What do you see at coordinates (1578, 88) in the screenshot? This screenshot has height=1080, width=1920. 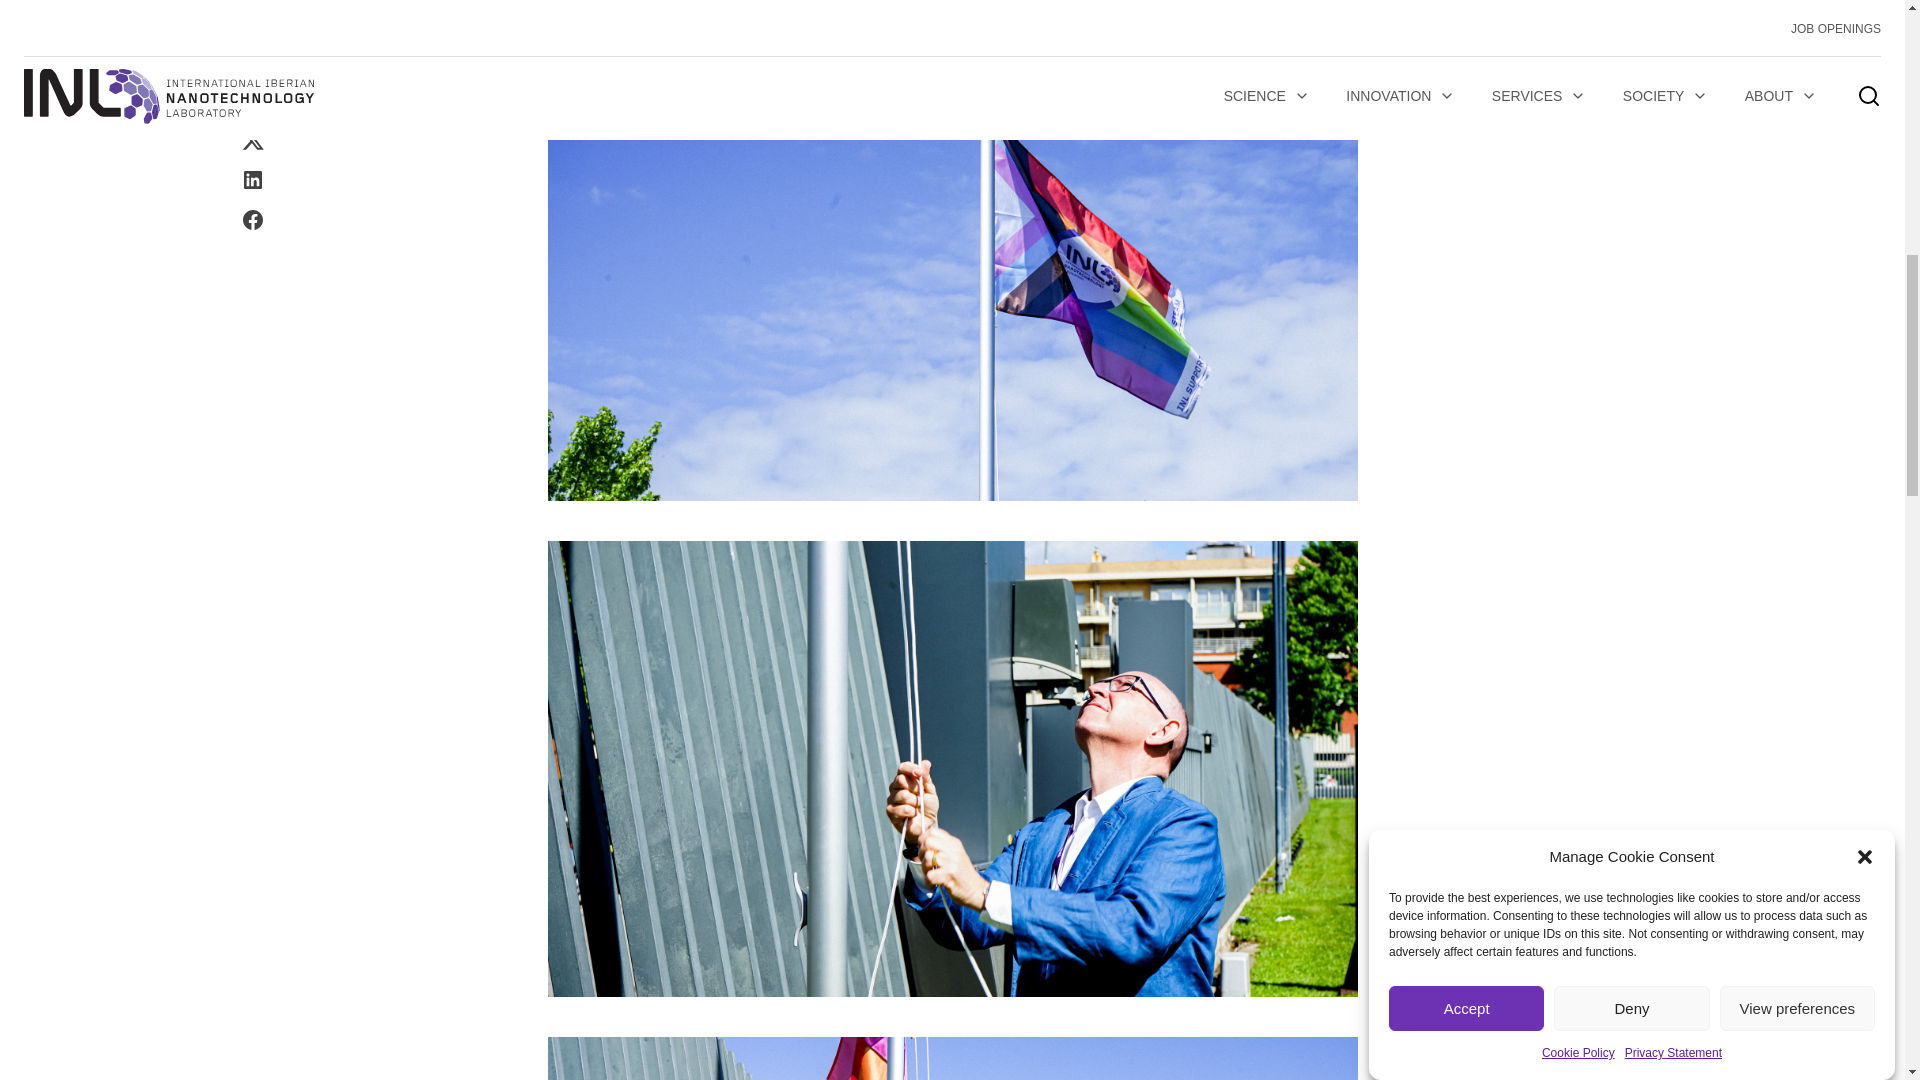 I see `Cookie Policy` at bounding box center [1578, 88].